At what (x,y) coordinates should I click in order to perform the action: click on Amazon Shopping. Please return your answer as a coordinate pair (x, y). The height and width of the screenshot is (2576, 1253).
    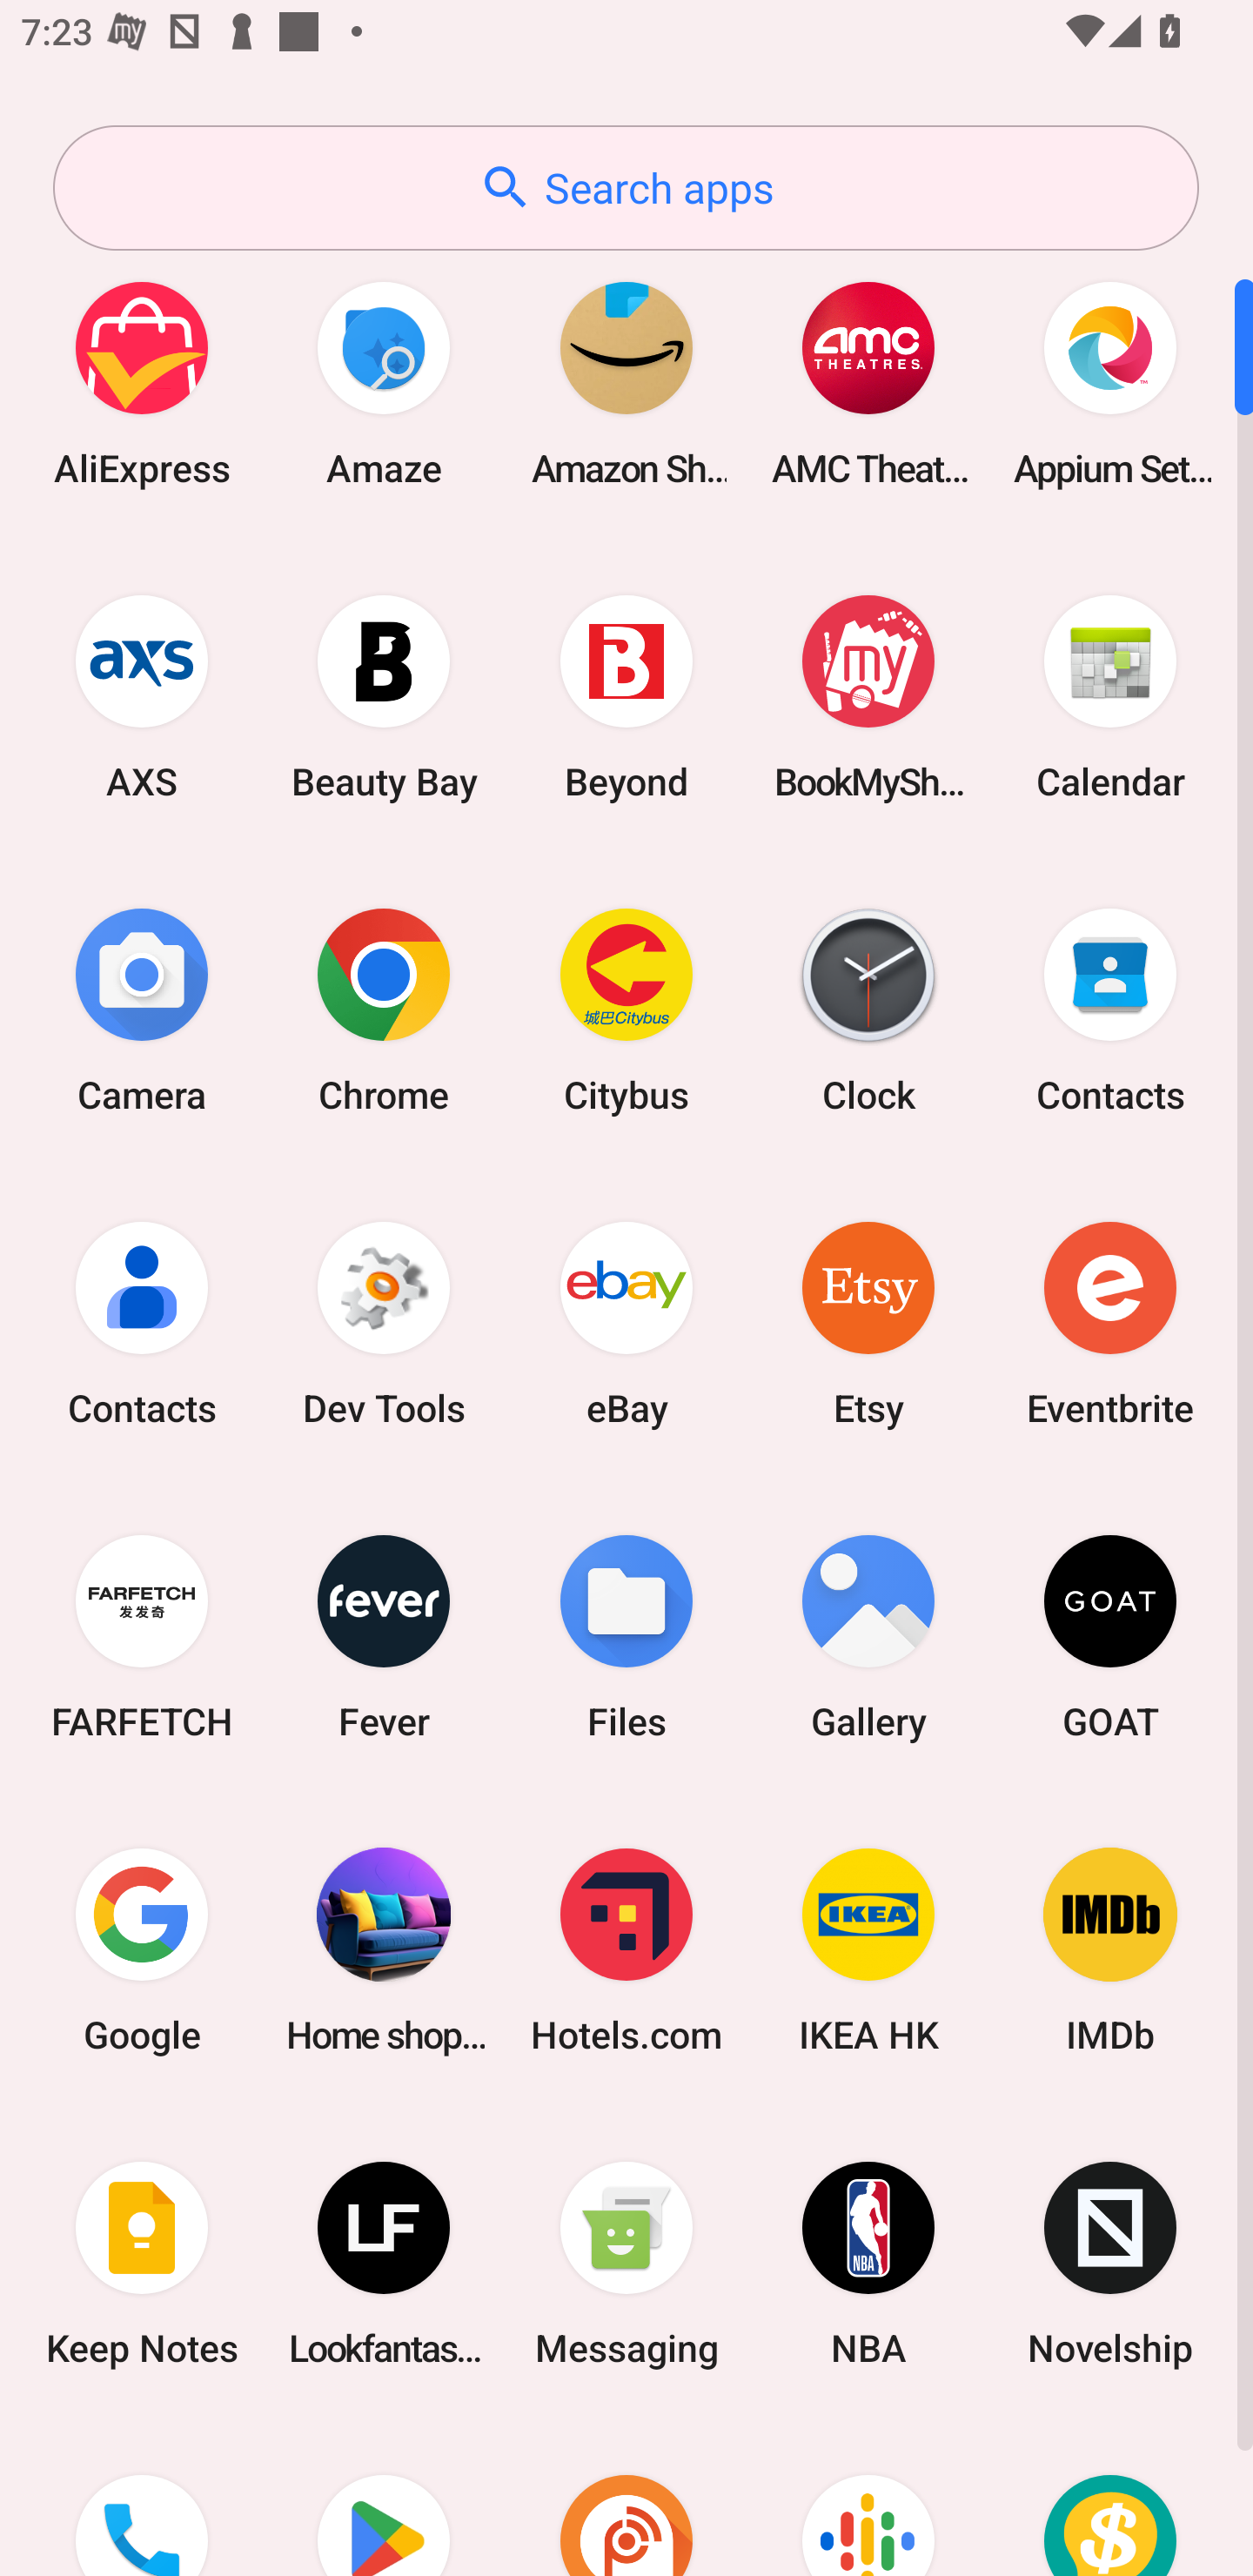
    Looking at the image, I should click on (626, 383).